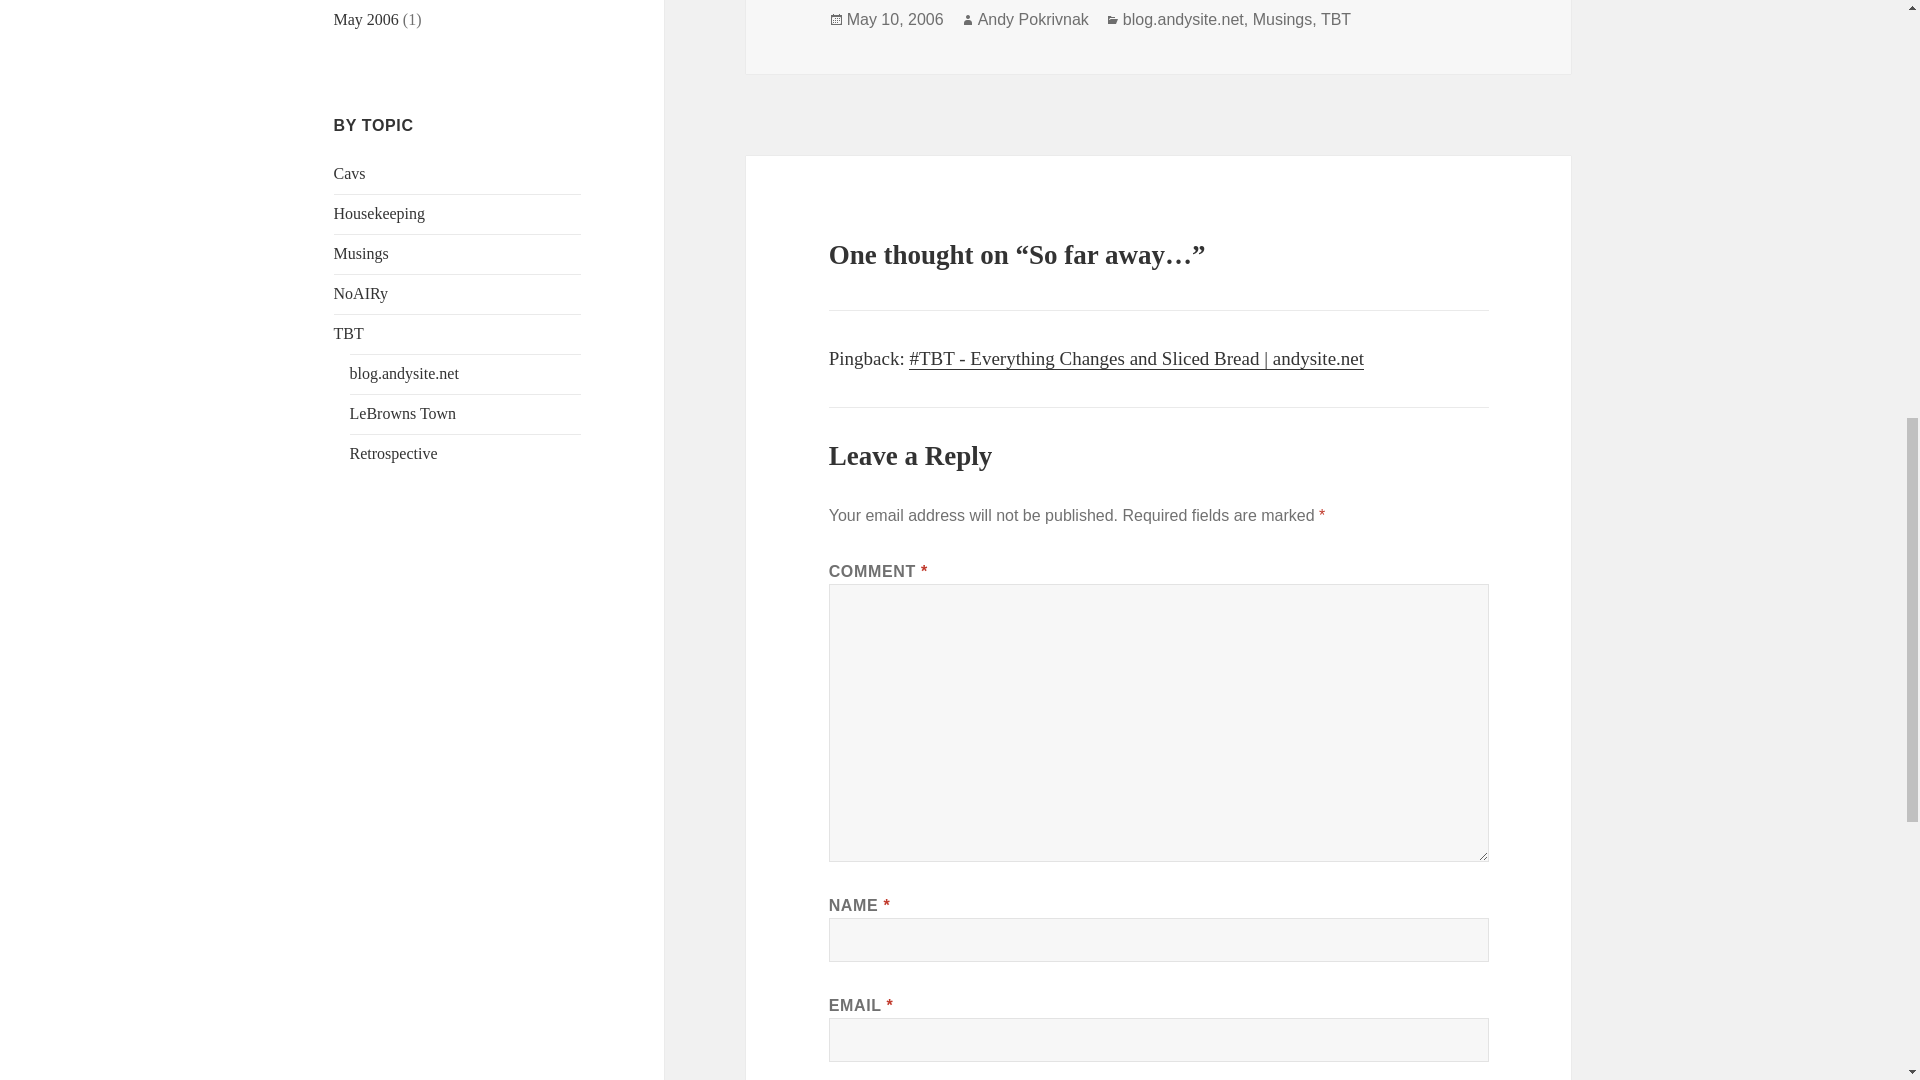 The width and height of the screenshot is (1920, 1080). Describe the element at coordinates (360, 294) in the screenshot. I see `NoAIRy` at that location.